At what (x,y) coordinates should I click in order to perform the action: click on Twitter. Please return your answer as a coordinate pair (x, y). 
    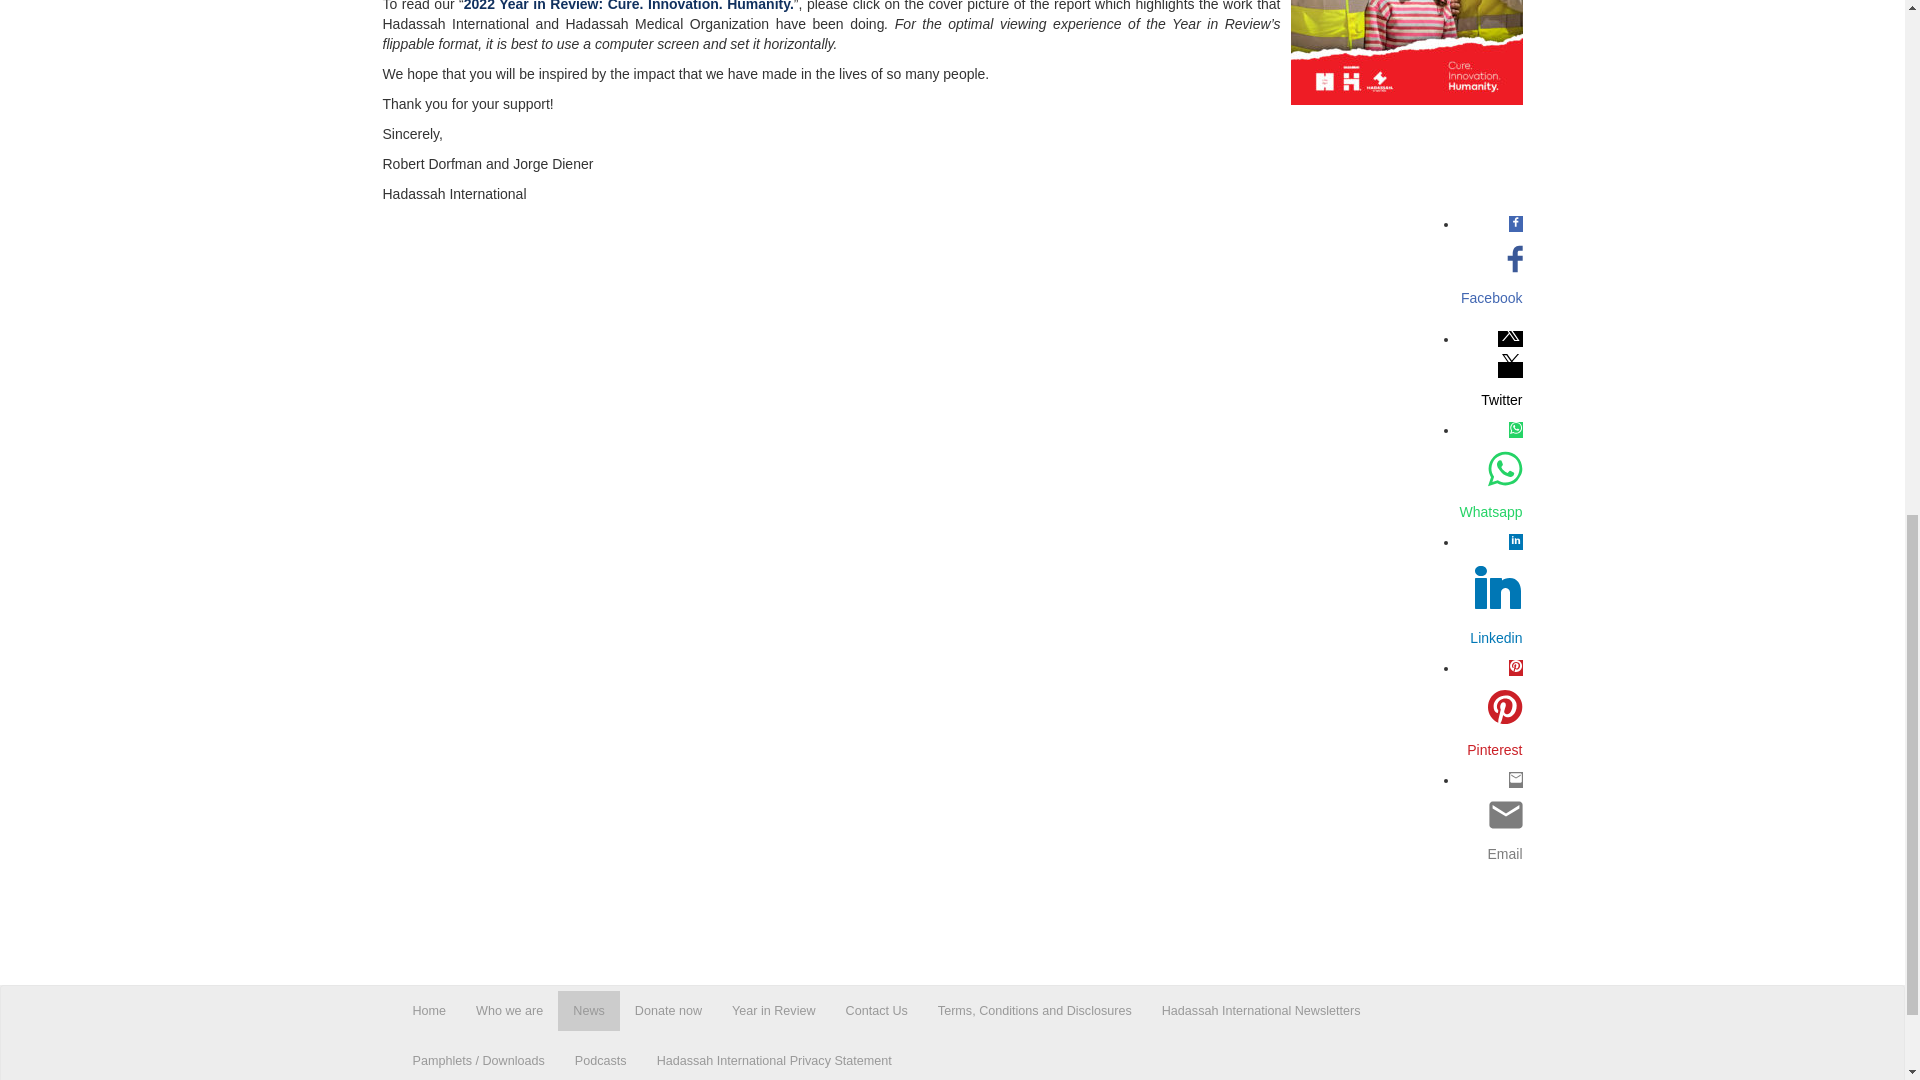
    Looking at the image, I should click on (1490, 400).